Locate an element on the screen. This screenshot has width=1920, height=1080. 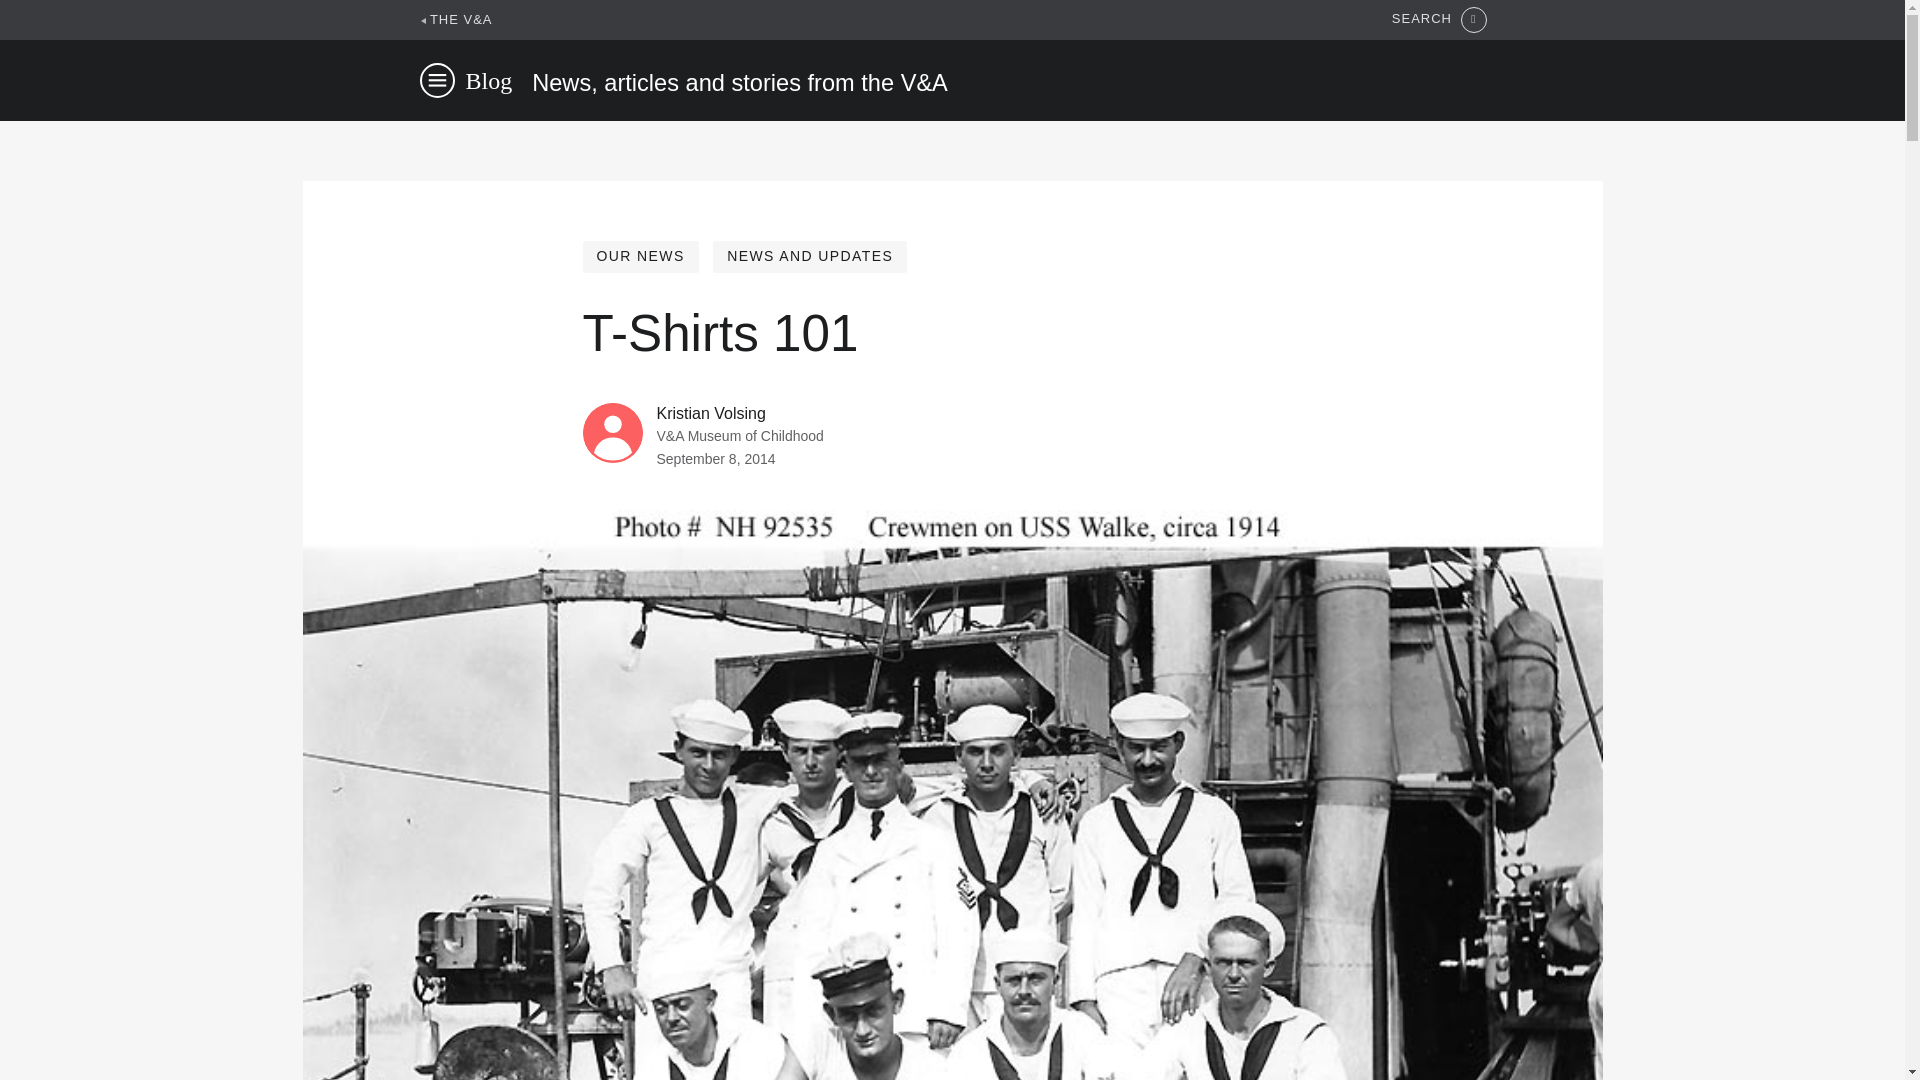
OUR NEWS is located at coordinates (640, 256).